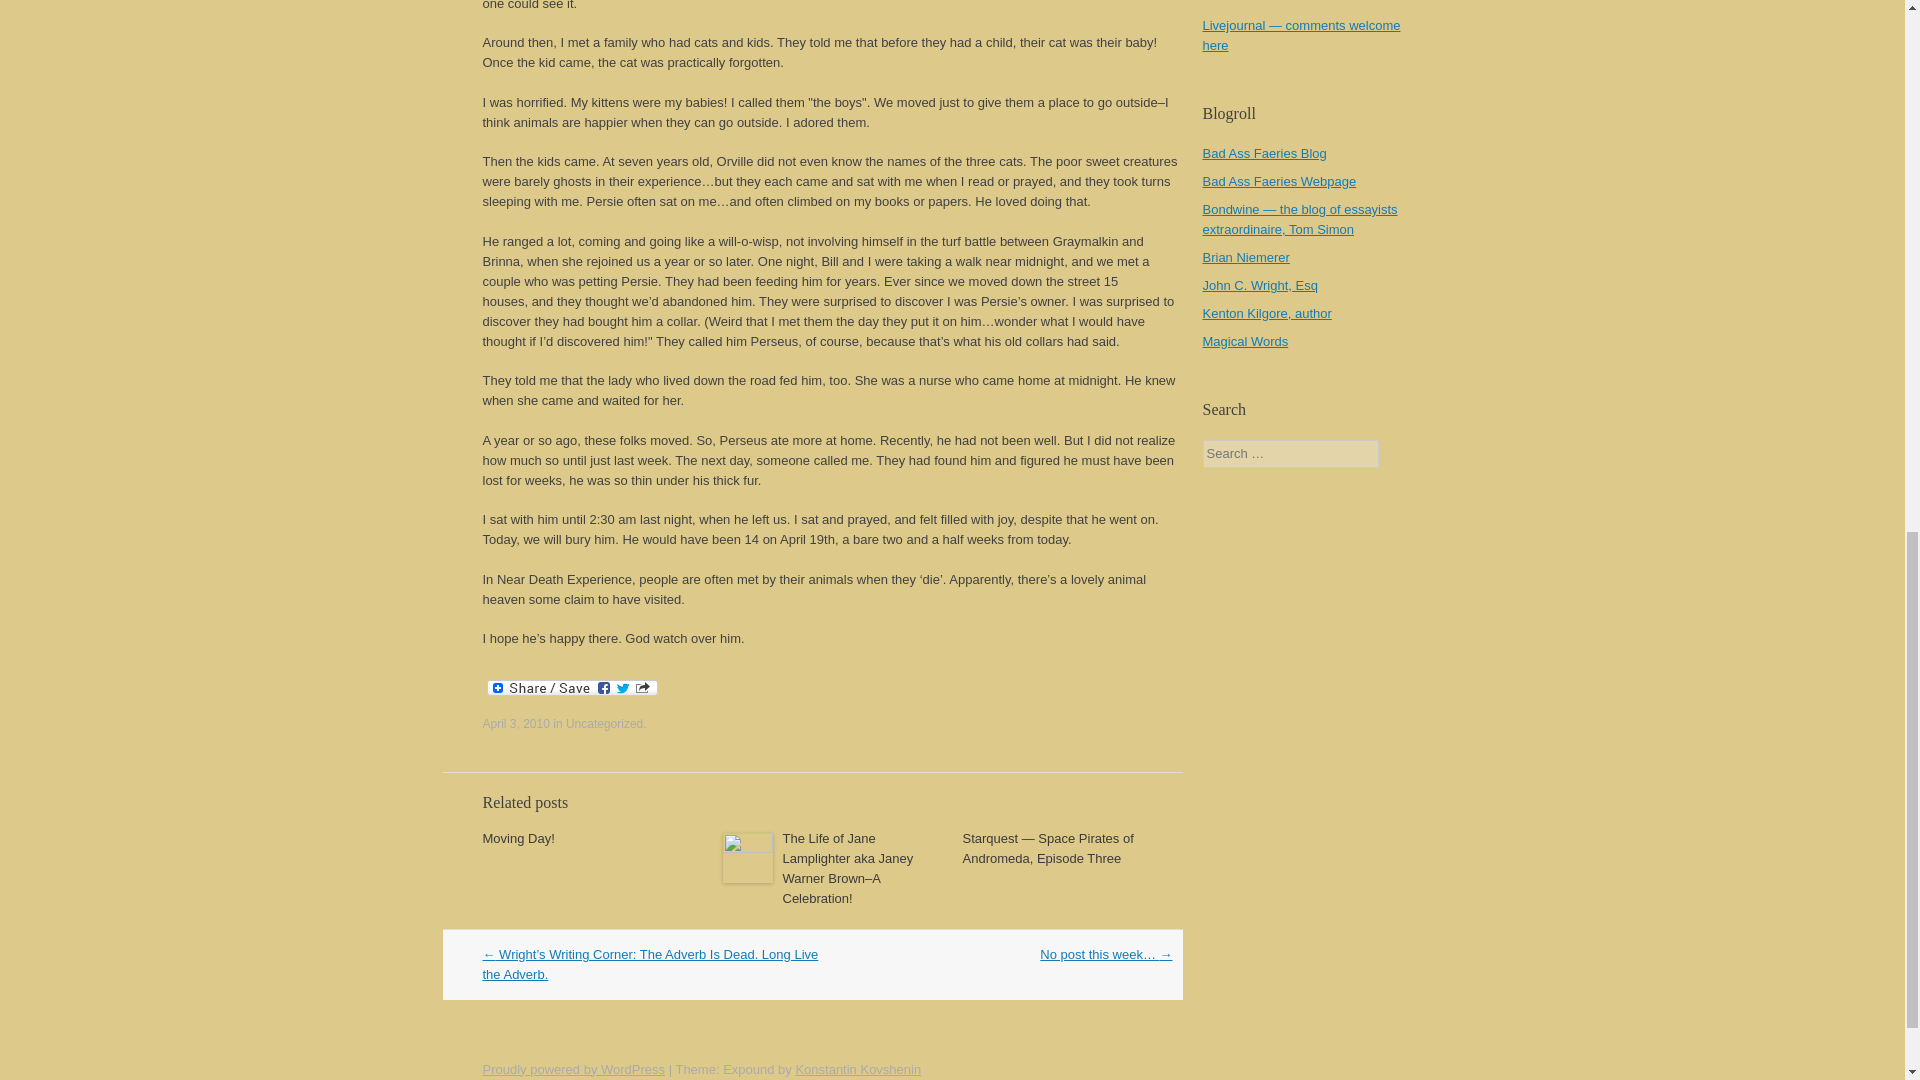 The height and width of the screenshot is (1080, 1920). What do you see at coordinates (1266, 312) in the screenshot?
I see `Website of author Kenton Kilgore` at bounding box center [1266, 312].